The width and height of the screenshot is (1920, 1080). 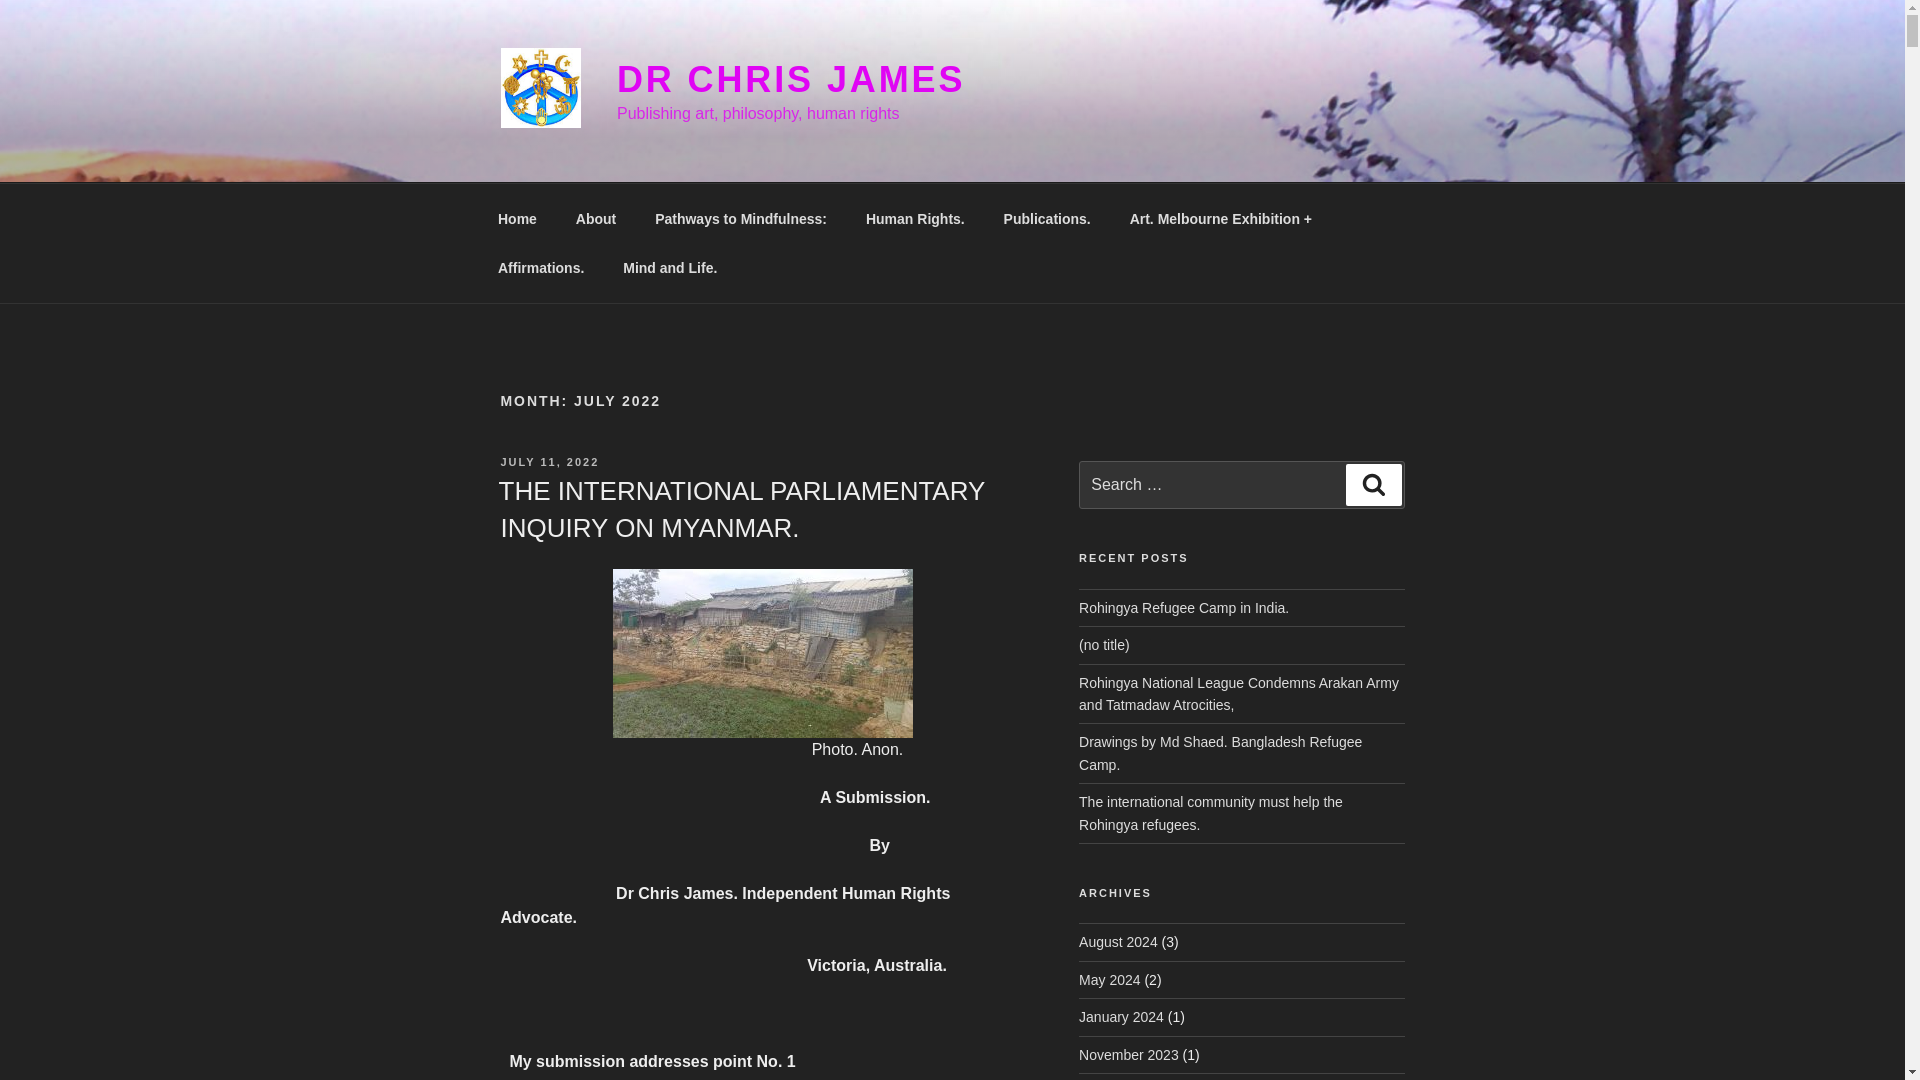 I want to click on JULY 11, 2022, so click(x=549, y=461).